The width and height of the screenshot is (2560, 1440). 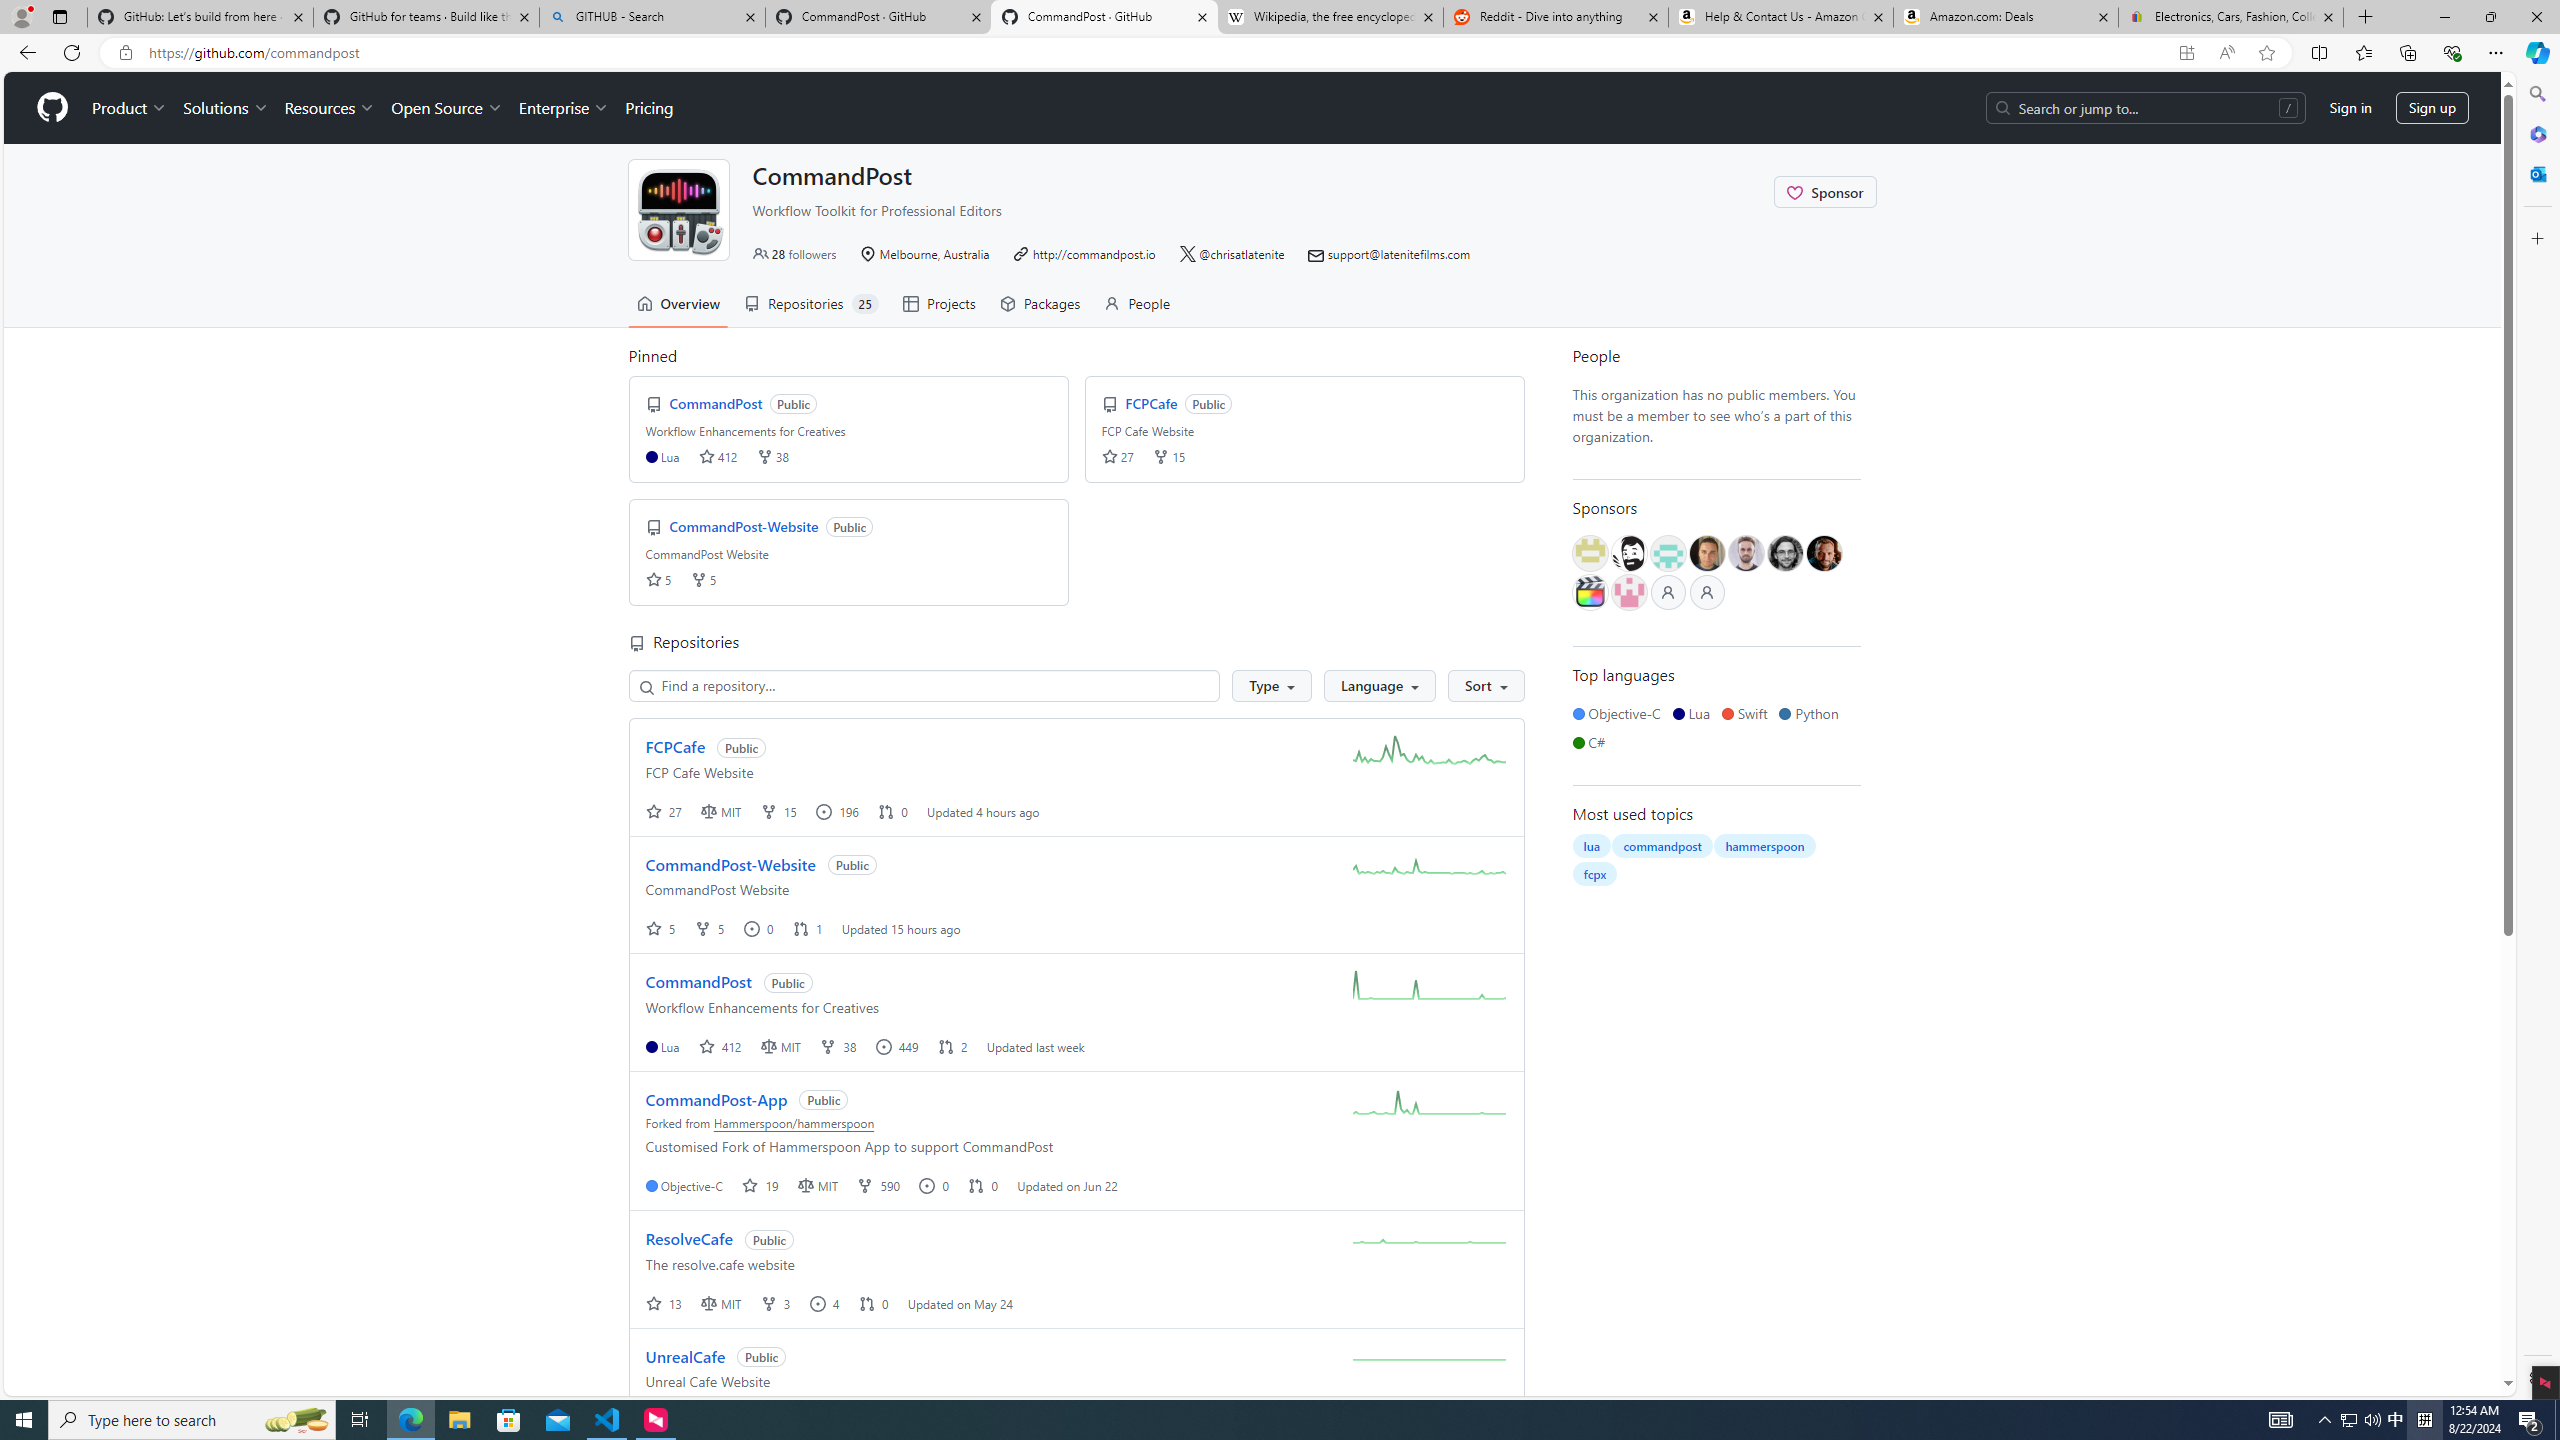 I want to click on fork 5 , so click(x=710, y=929).